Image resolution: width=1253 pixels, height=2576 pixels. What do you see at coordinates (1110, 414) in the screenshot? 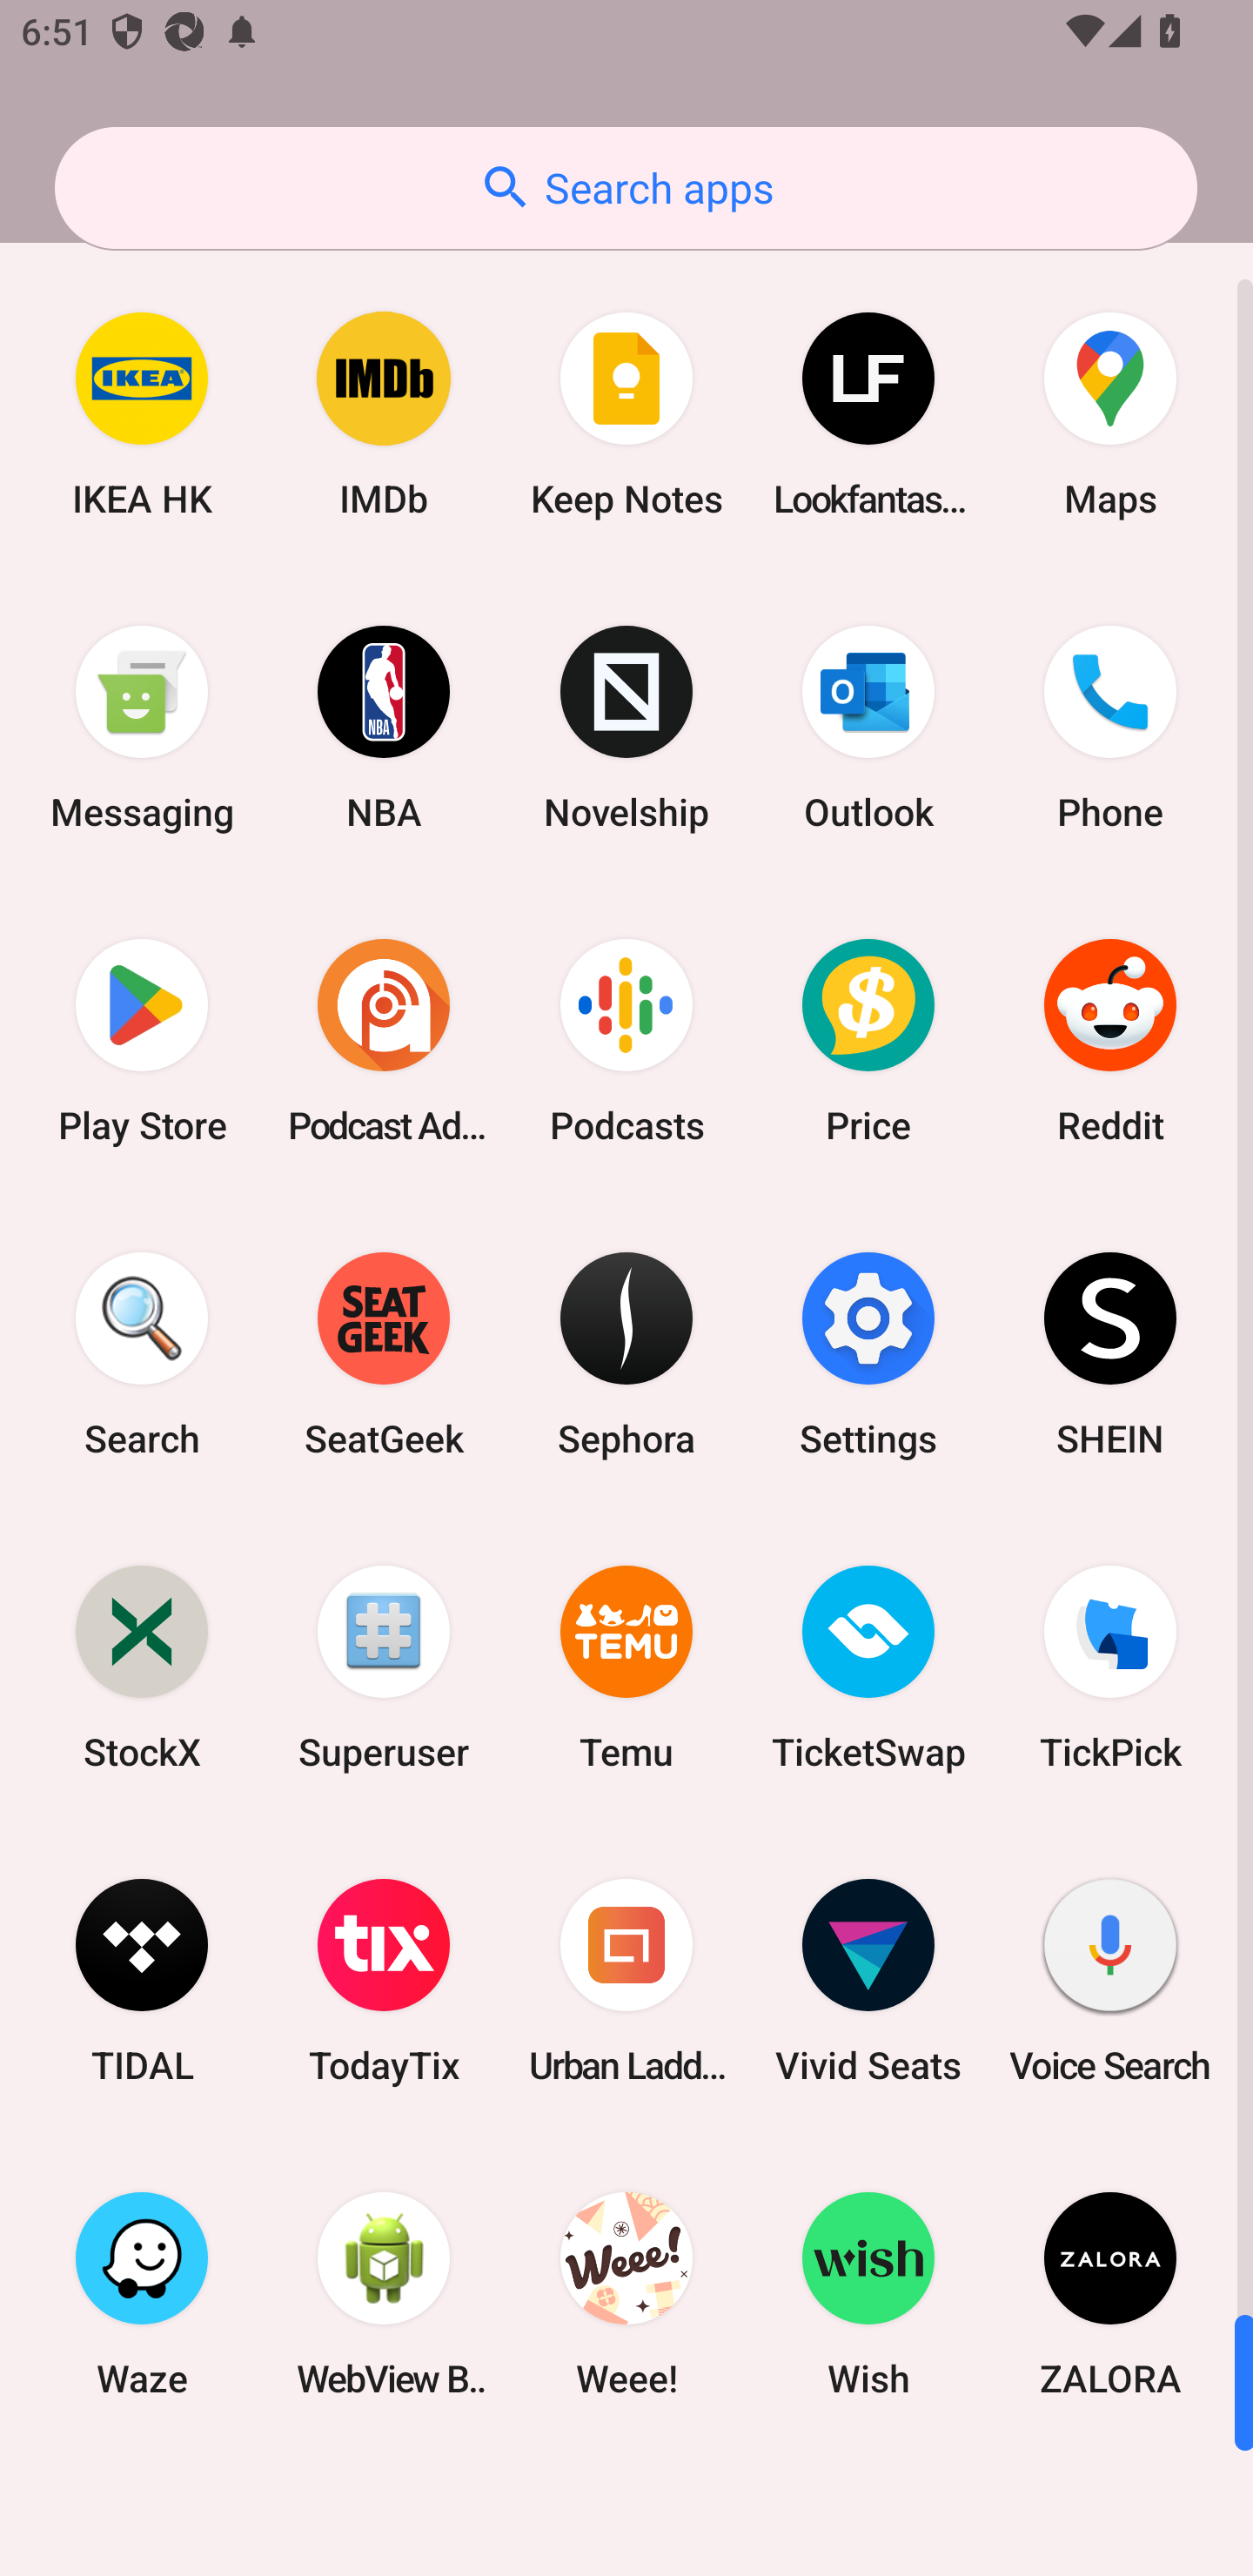
I see `Maps` at bounding box center [1110, 414].